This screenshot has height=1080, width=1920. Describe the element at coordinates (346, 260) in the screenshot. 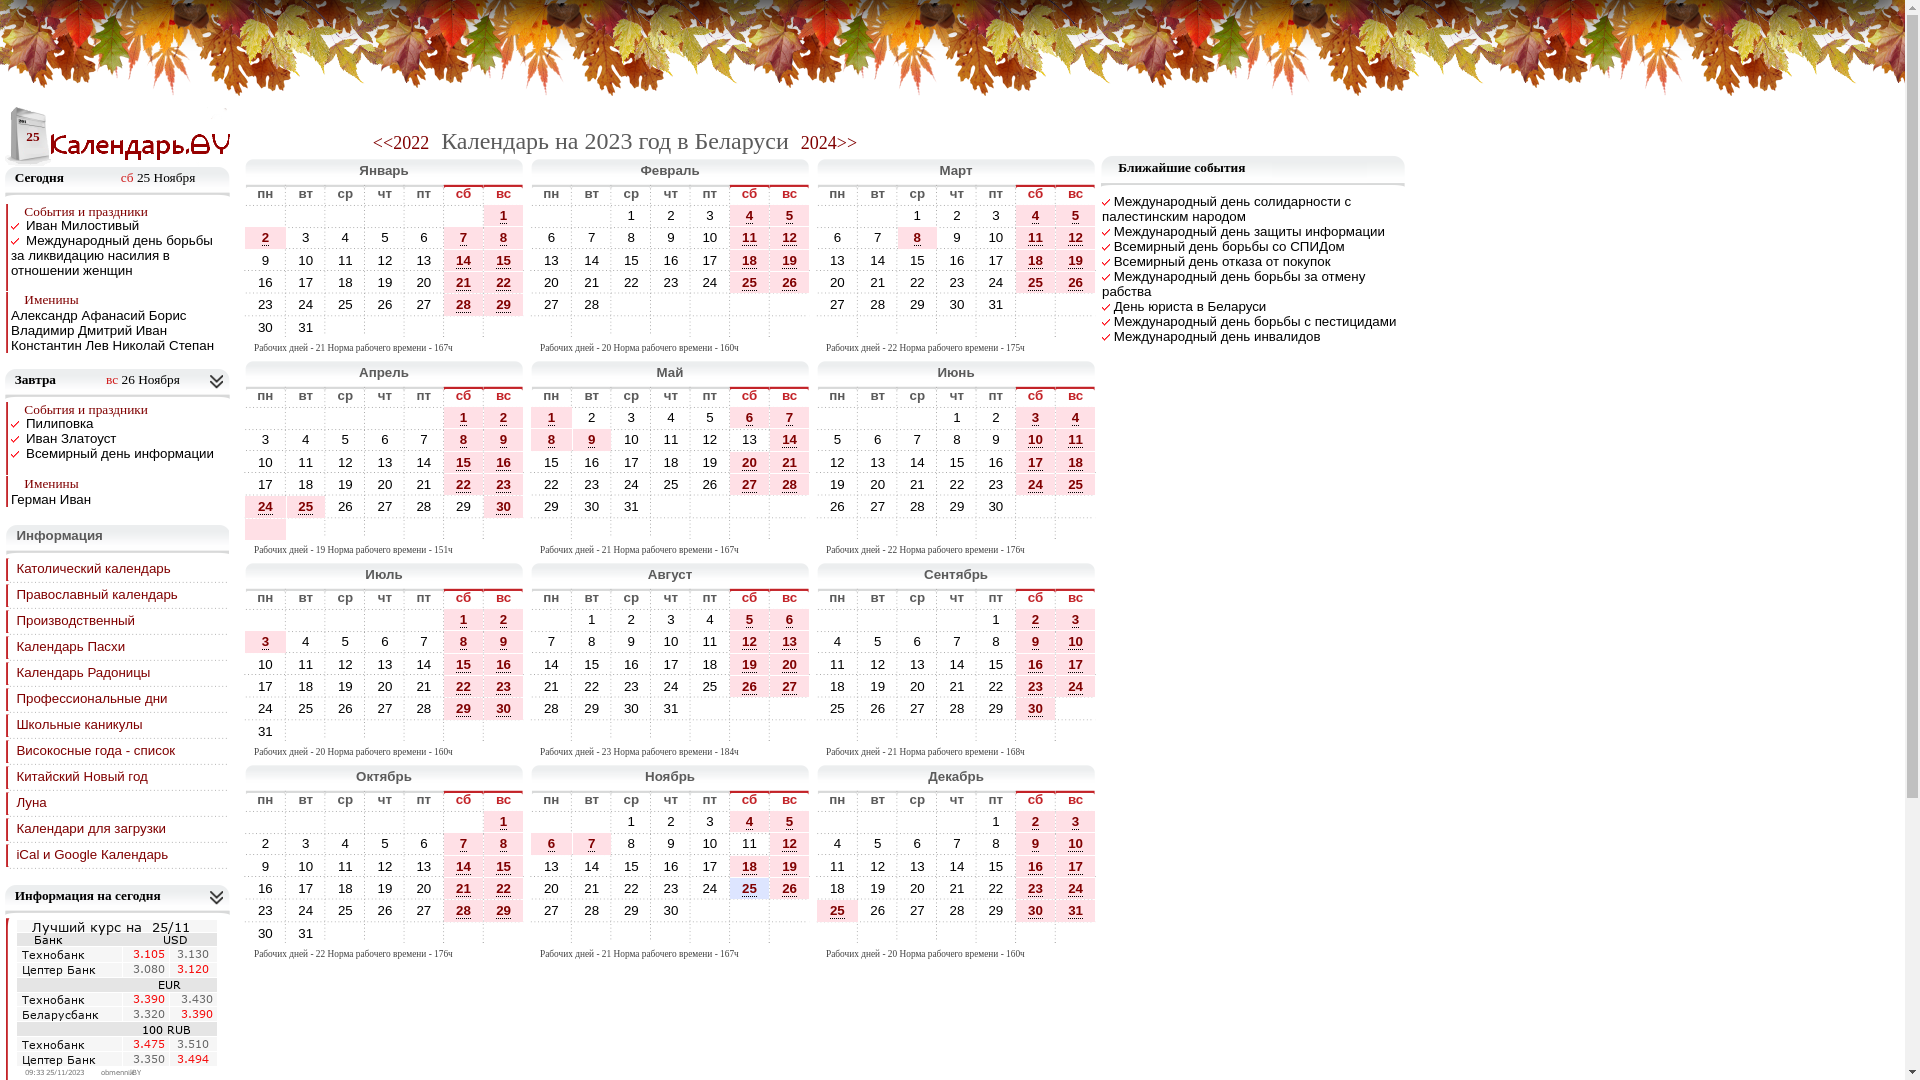

I see `11` at that location.